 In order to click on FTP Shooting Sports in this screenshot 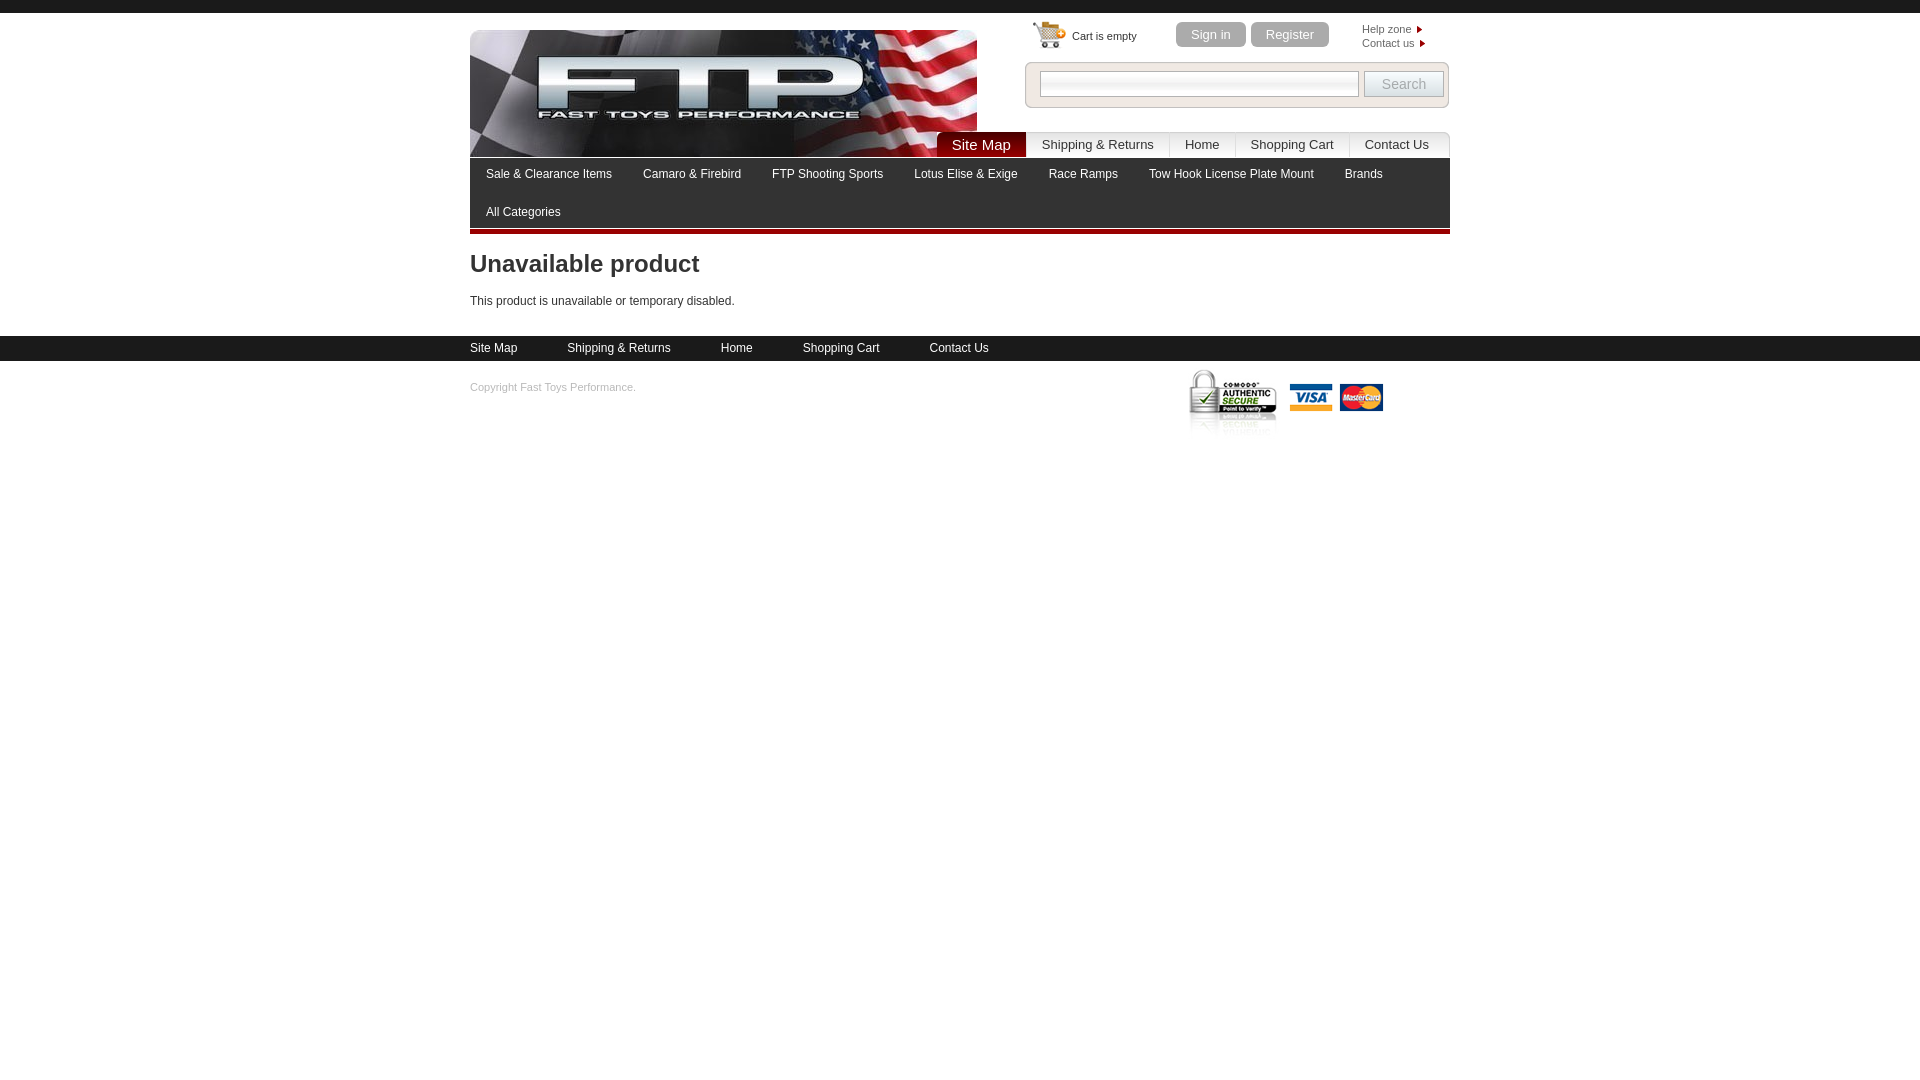, I will do `click(827, 174)`.